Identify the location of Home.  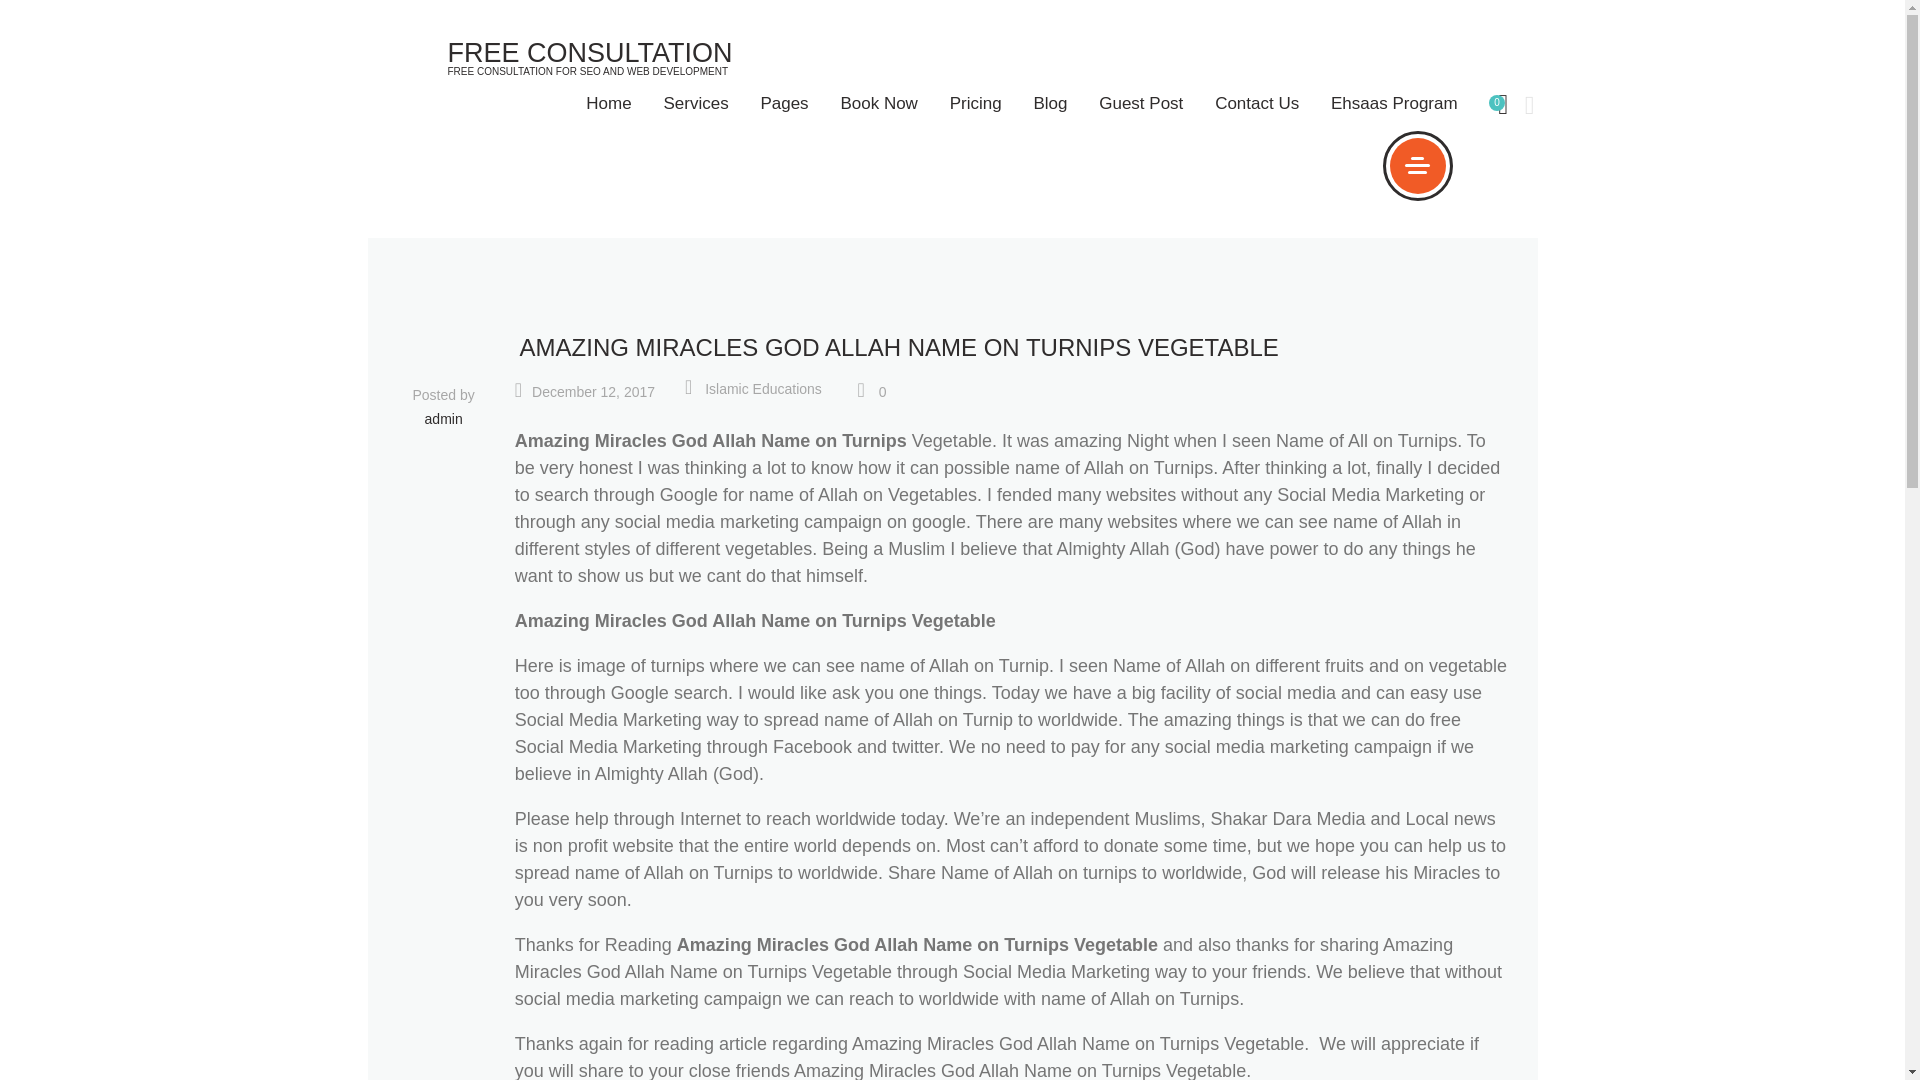
(609, 103).